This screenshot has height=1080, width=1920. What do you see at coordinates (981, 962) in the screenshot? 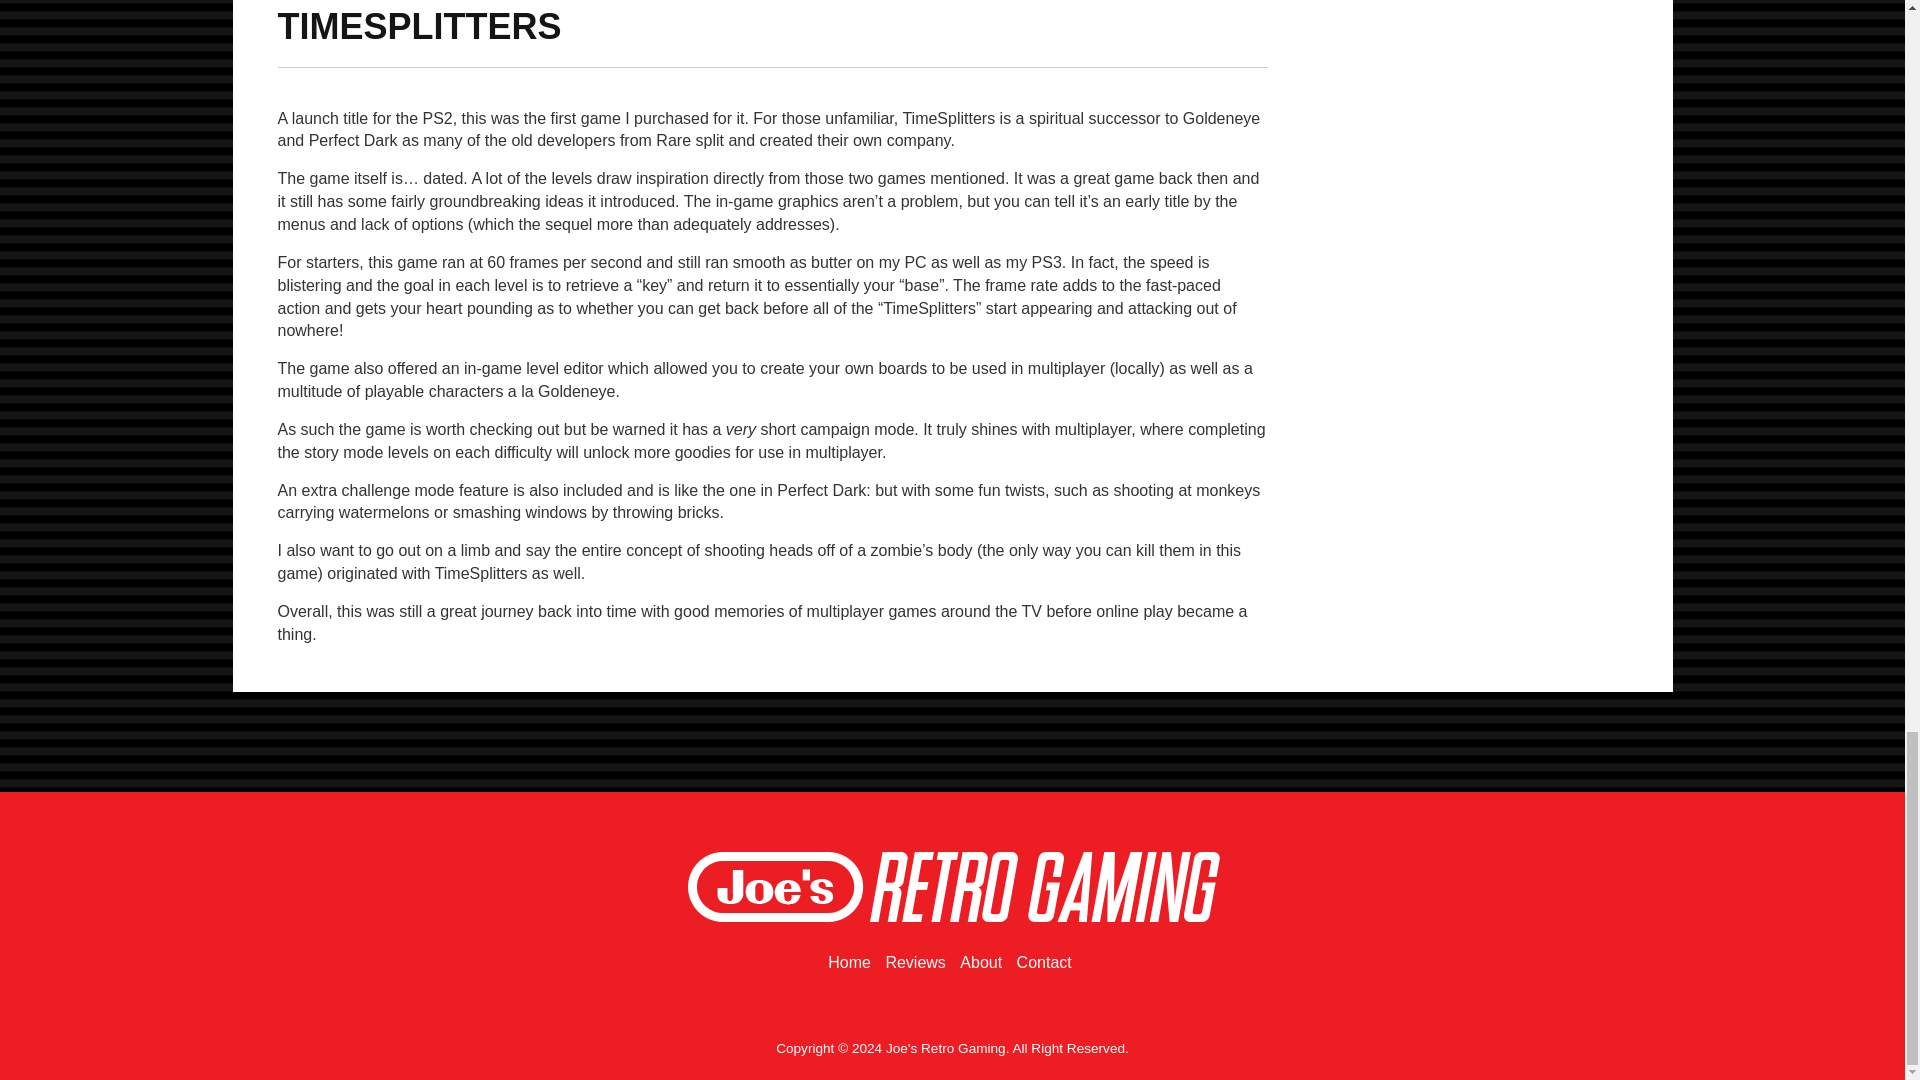
I see `About` at bounding box center [981, 962].